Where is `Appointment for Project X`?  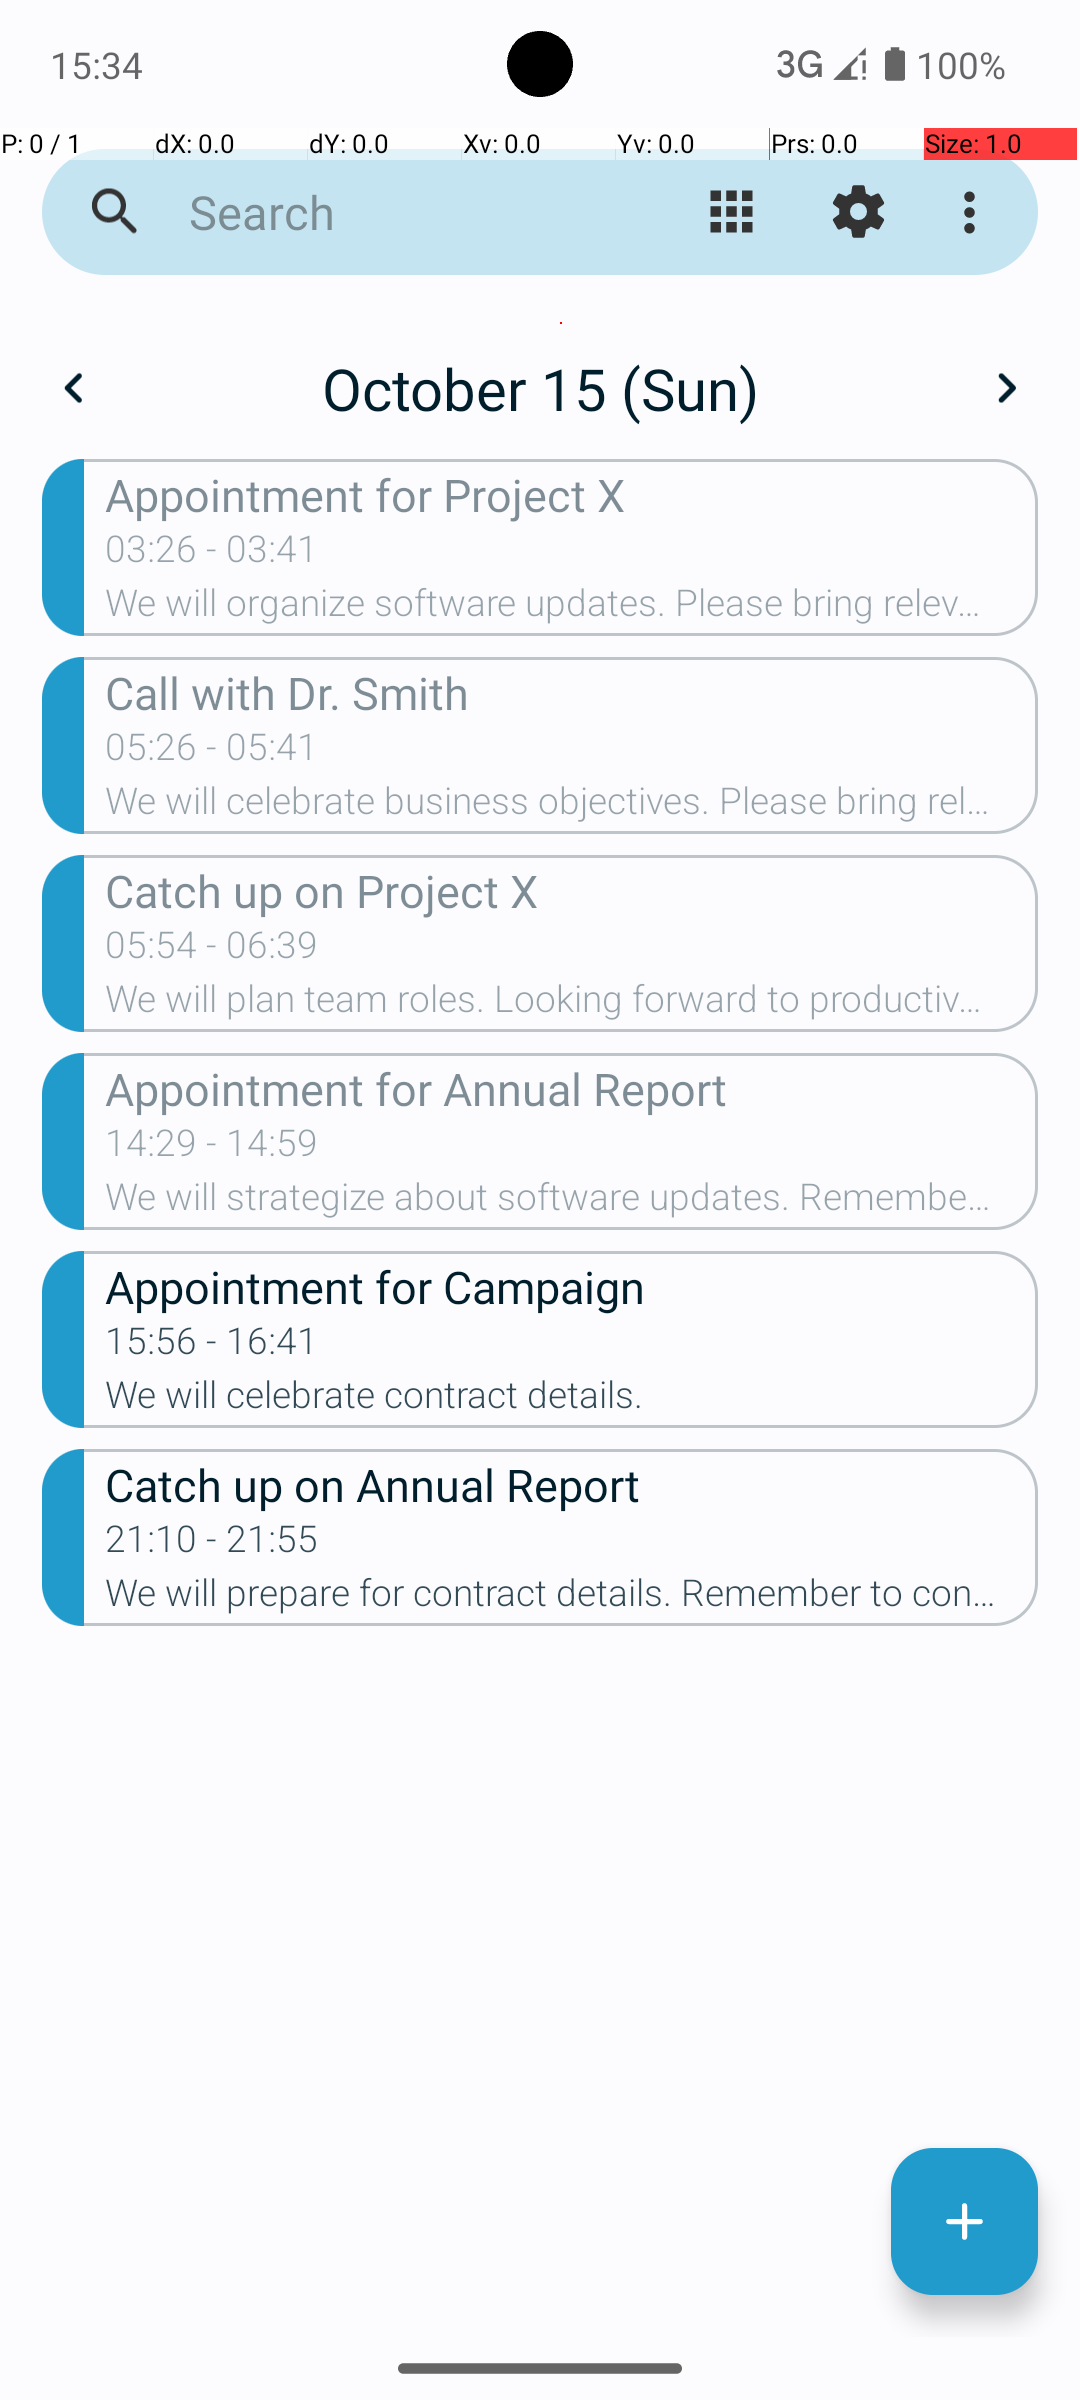 Appointment for Project X is located at coordinates (572, 494).